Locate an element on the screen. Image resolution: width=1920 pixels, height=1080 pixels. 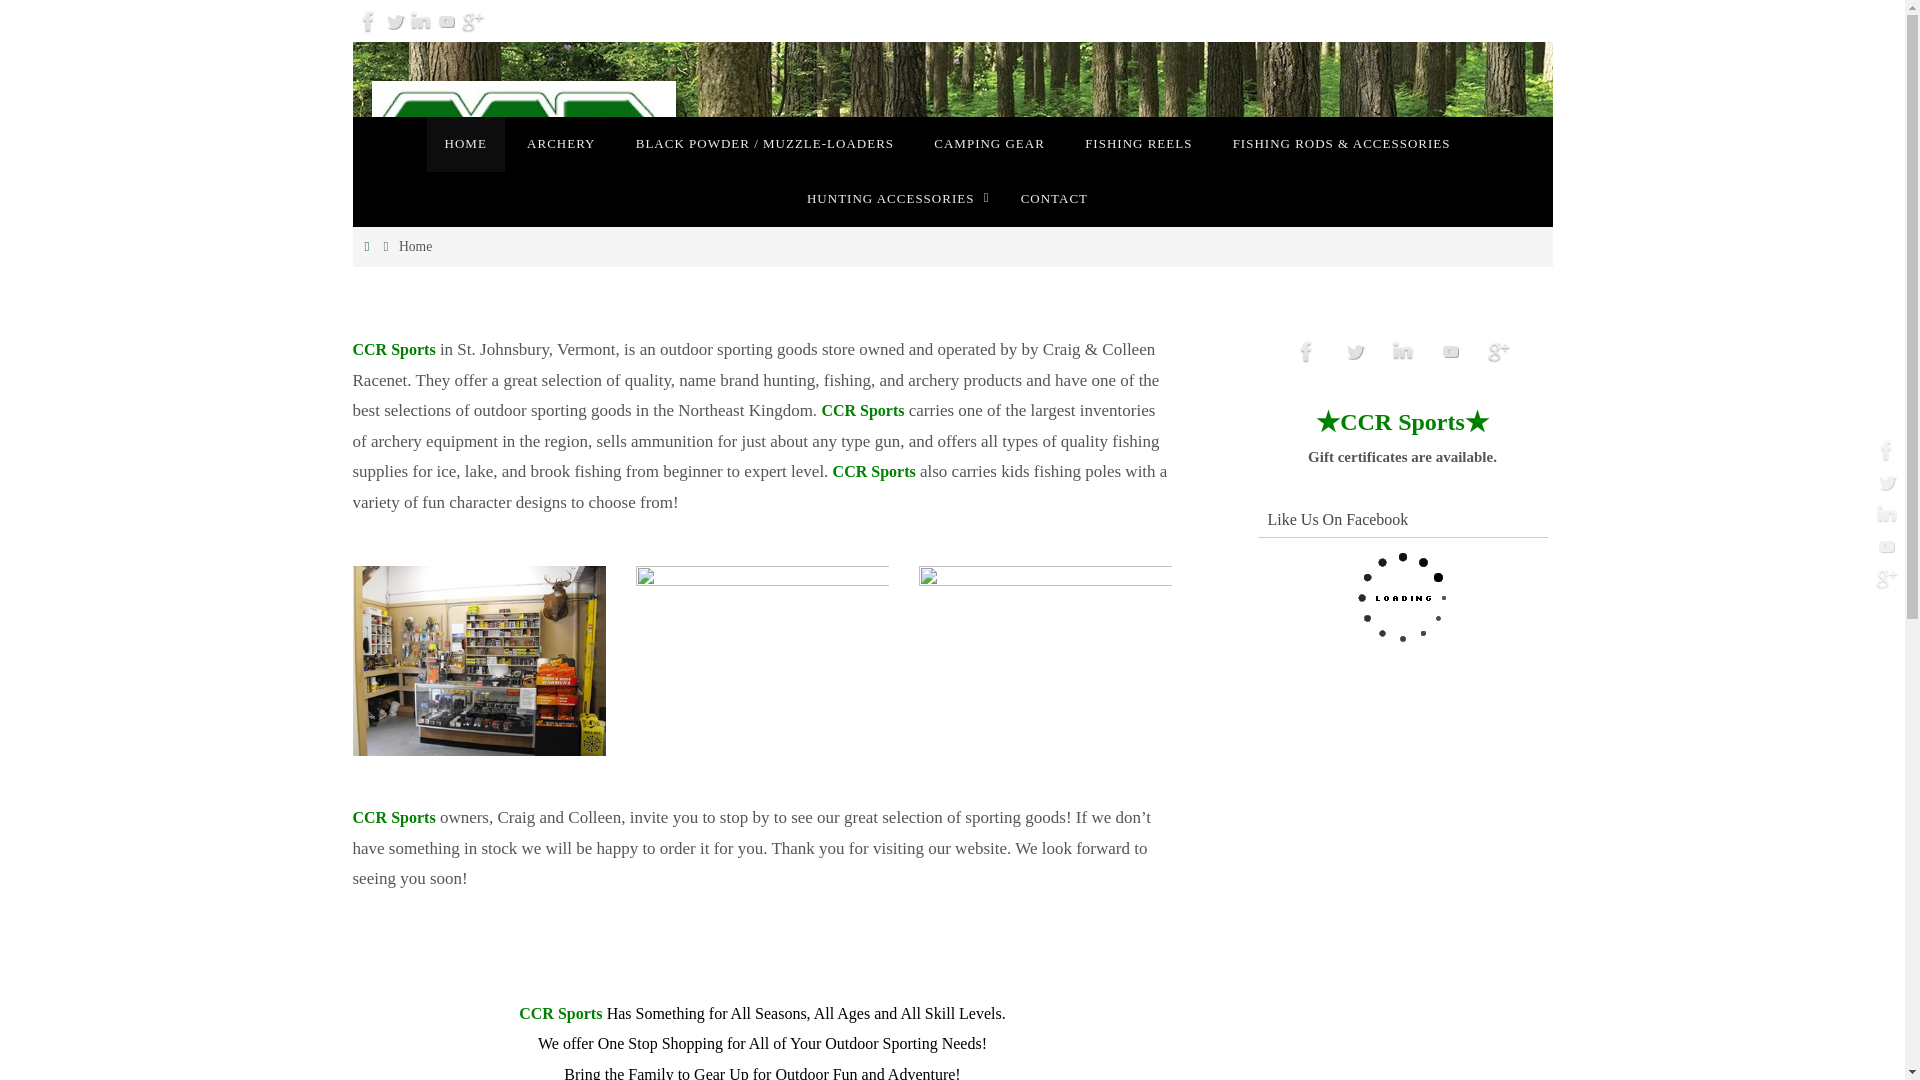
LinkedIn is located at coordinates (419, 20).